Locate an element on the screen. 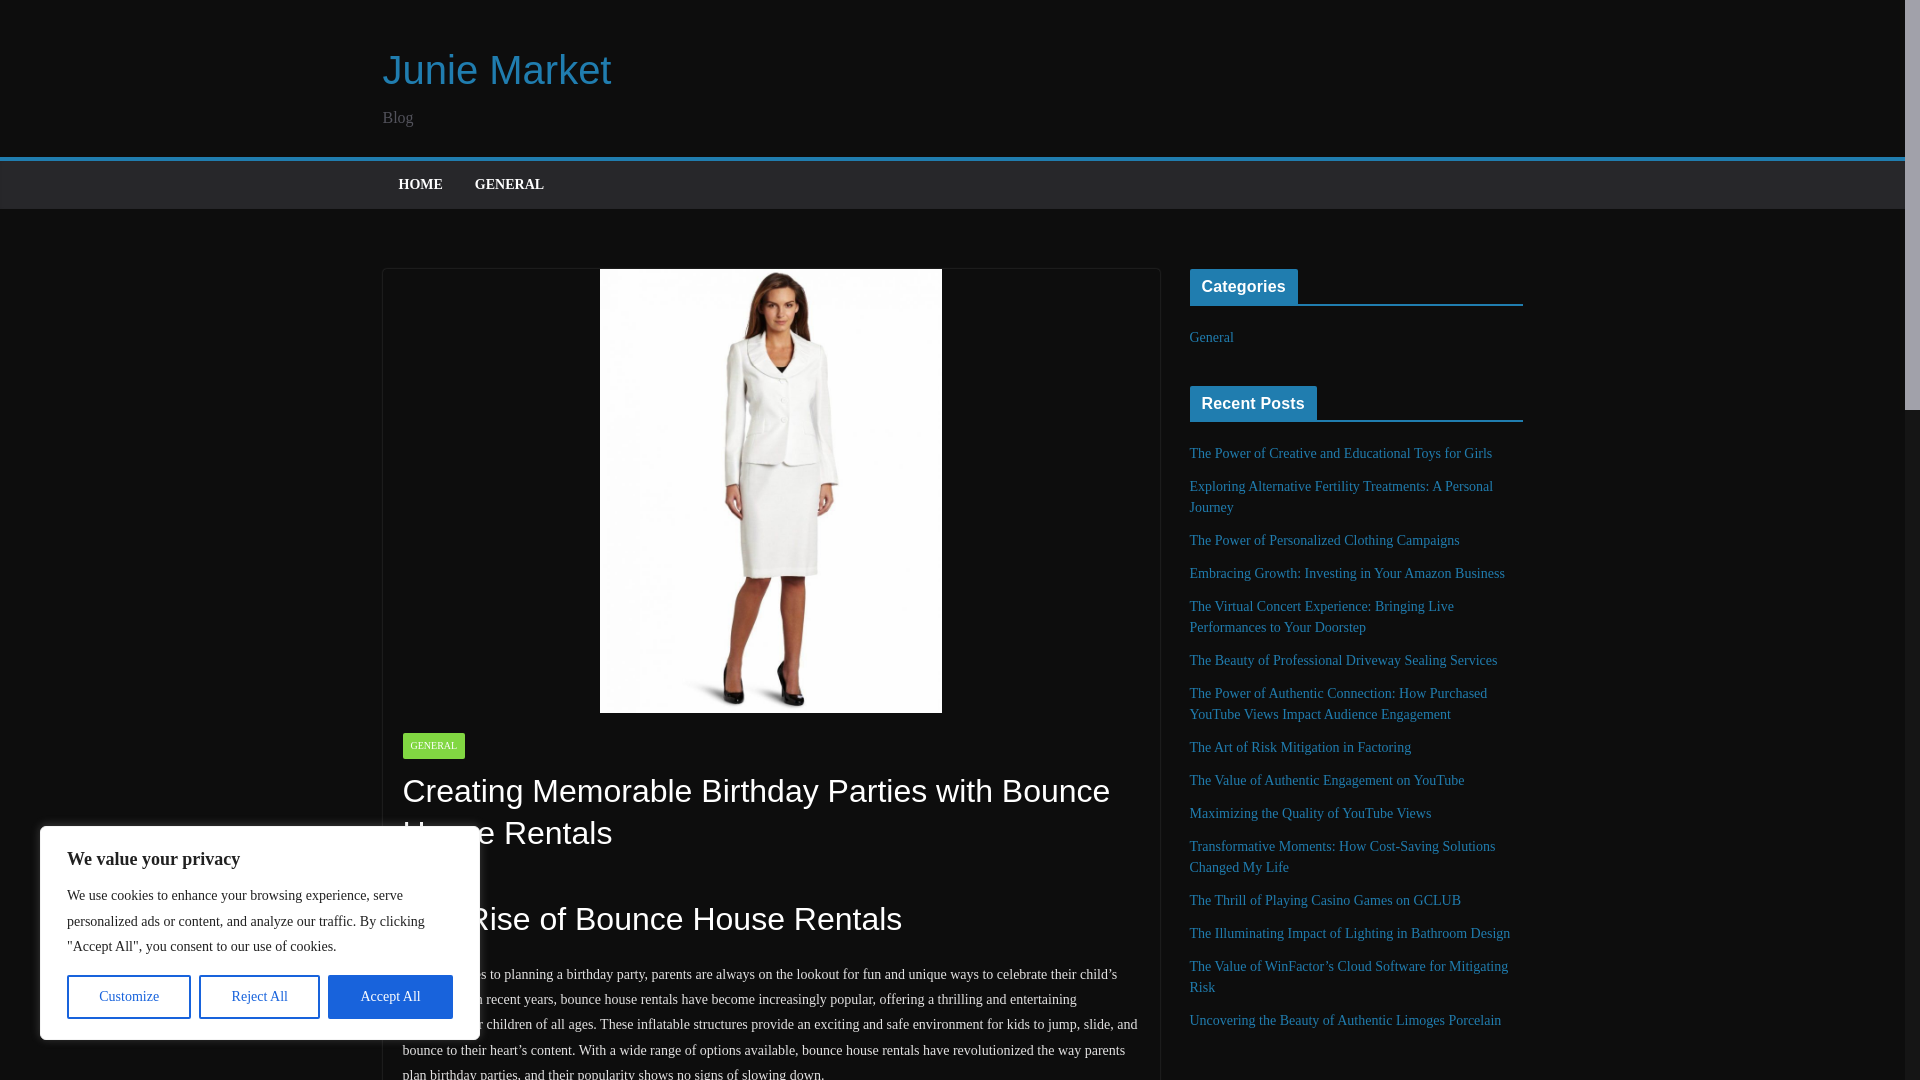  GENERAL is located at coordinates (432, 746).